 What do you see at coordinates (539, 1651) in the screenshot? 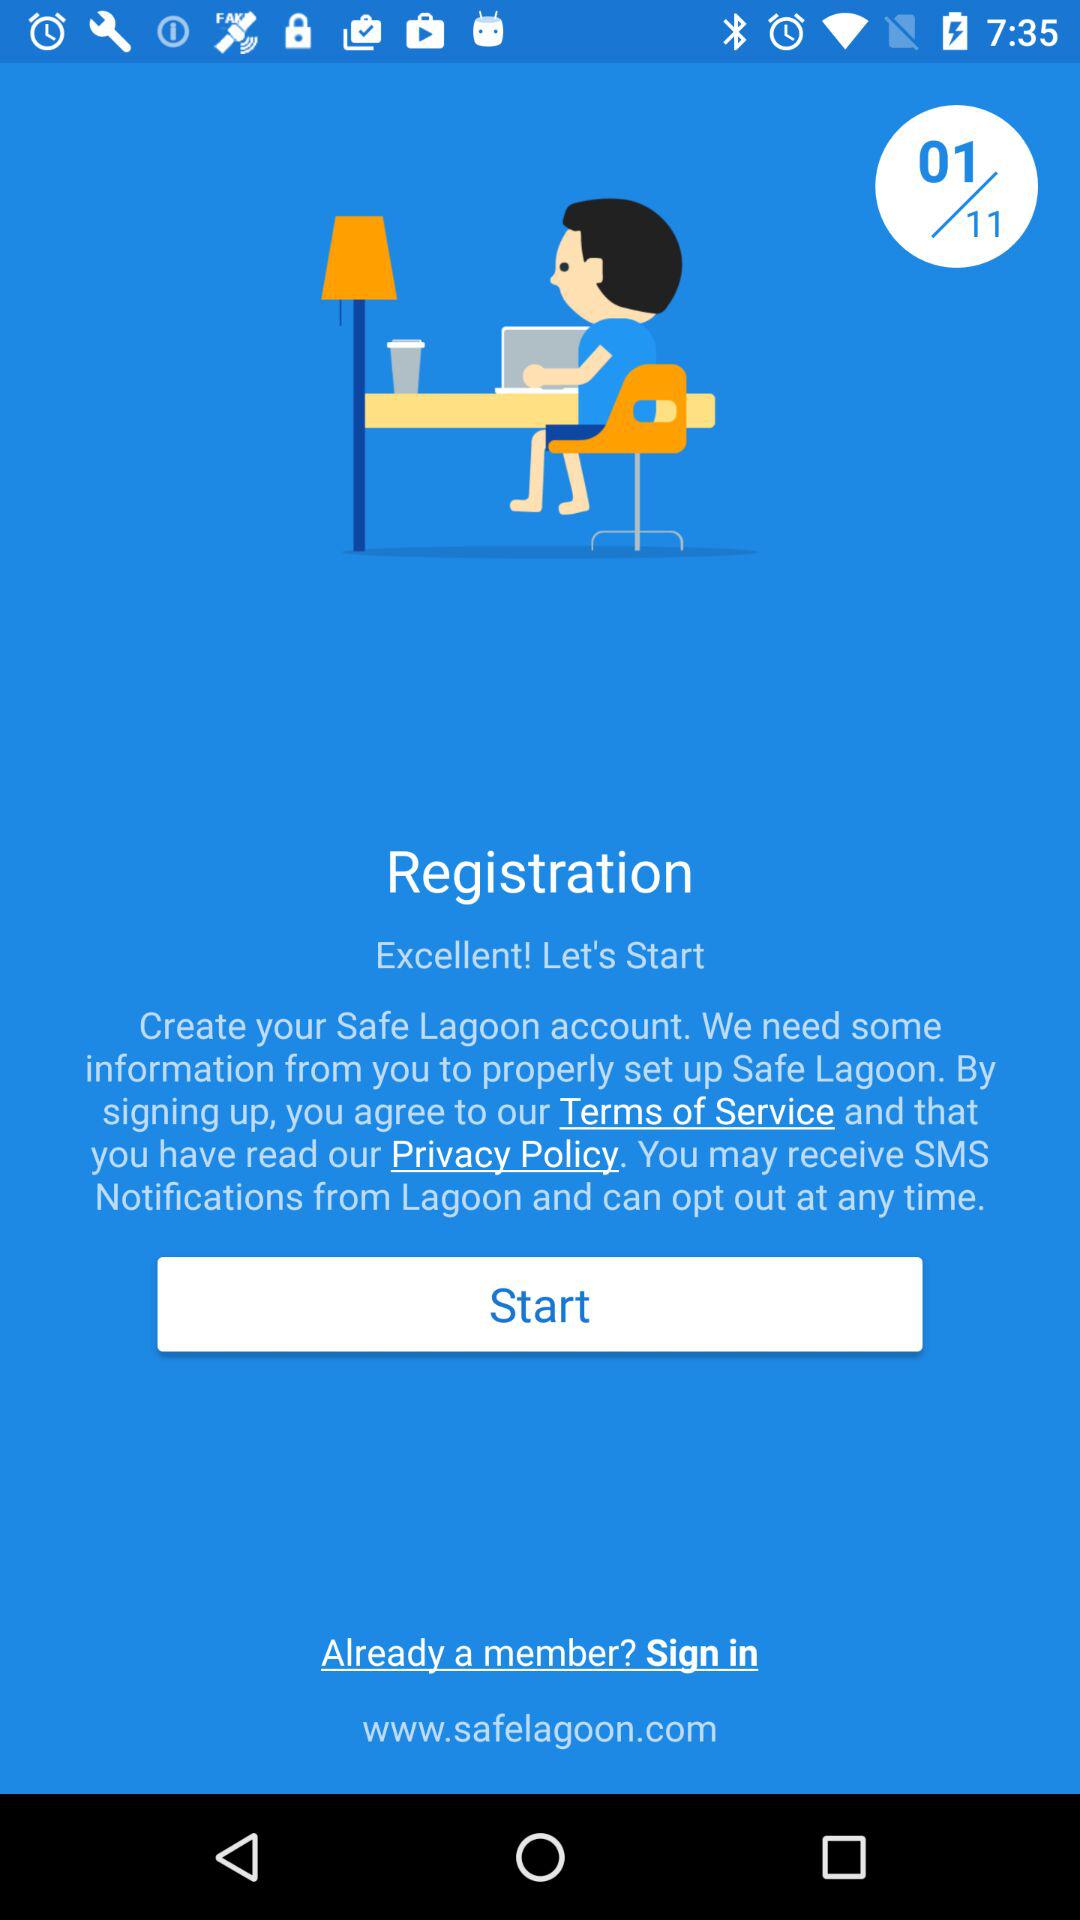
I see `swipe to already a member icon` at bounding box center [539, 1651].